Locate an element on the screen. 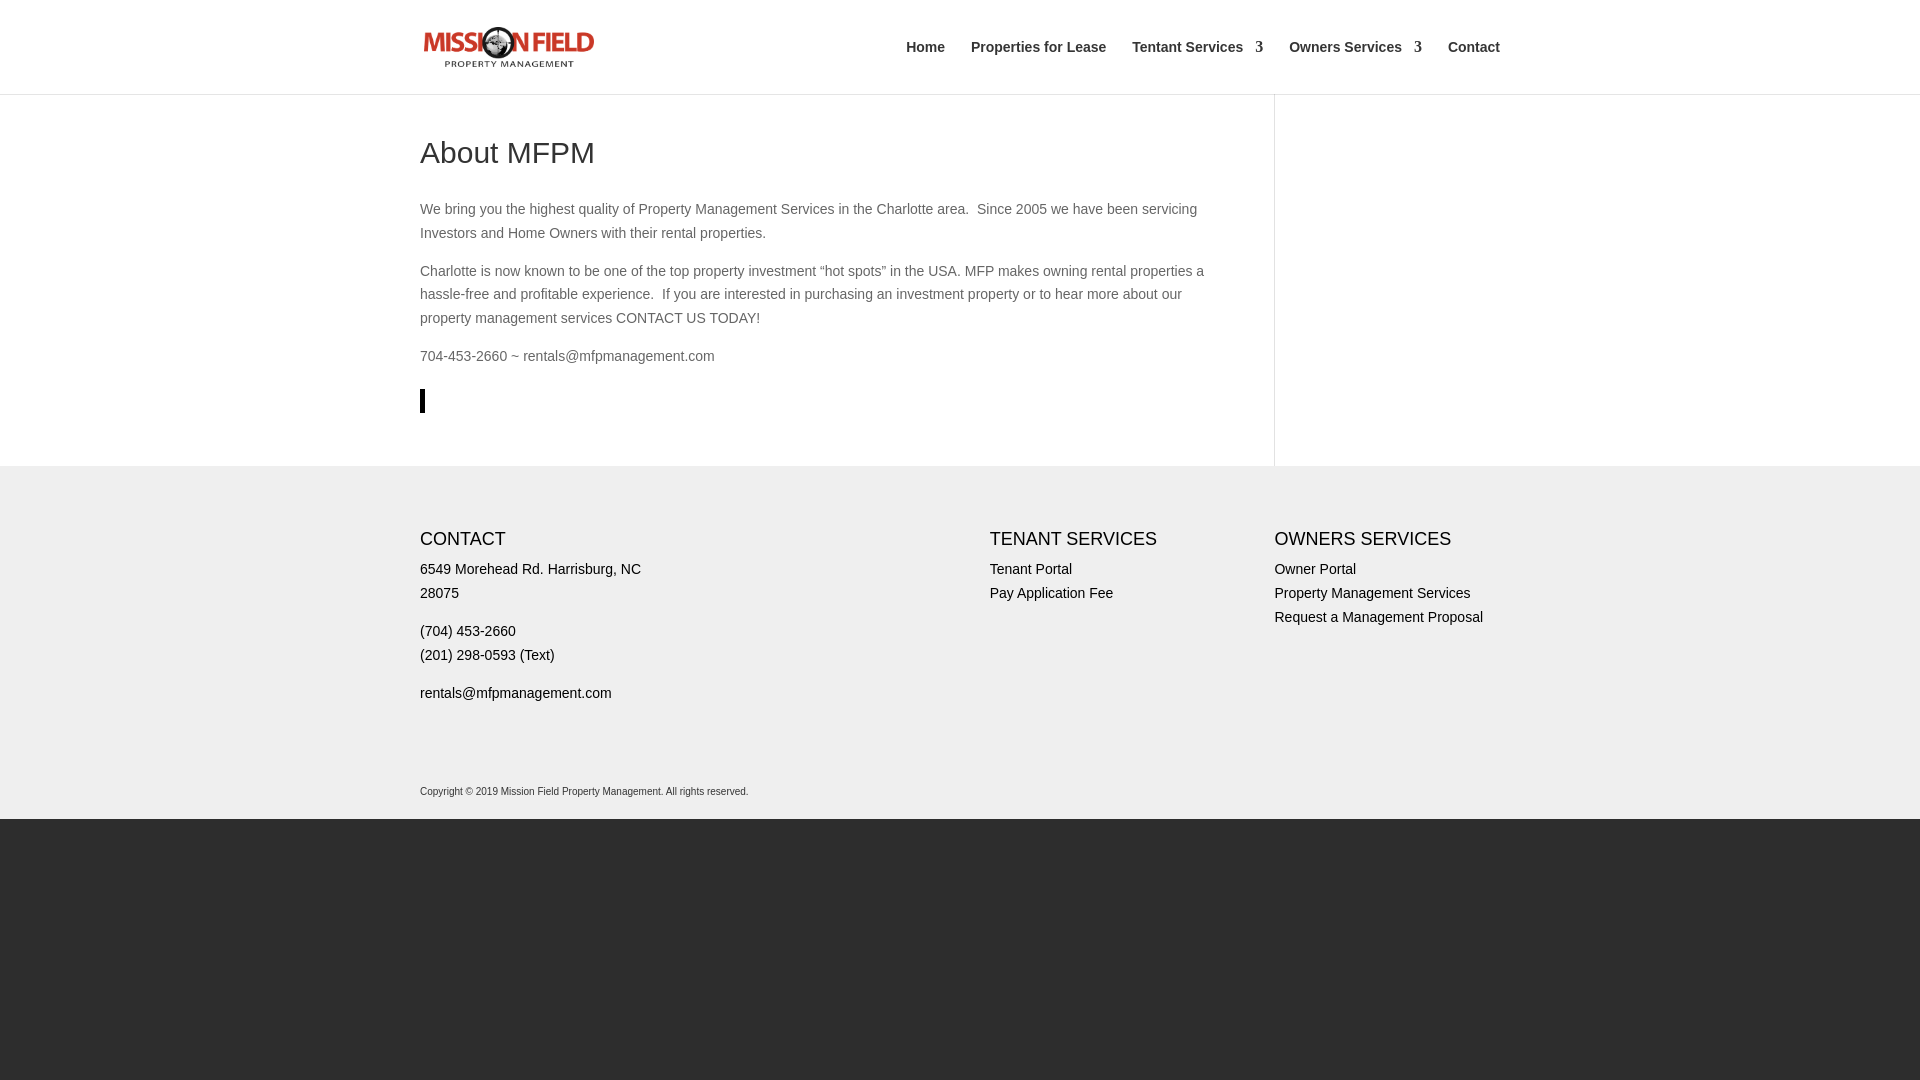 The height and width of the screenshot is (1080, 1920). Tenant Portal is located at coordinates (1032, 568).